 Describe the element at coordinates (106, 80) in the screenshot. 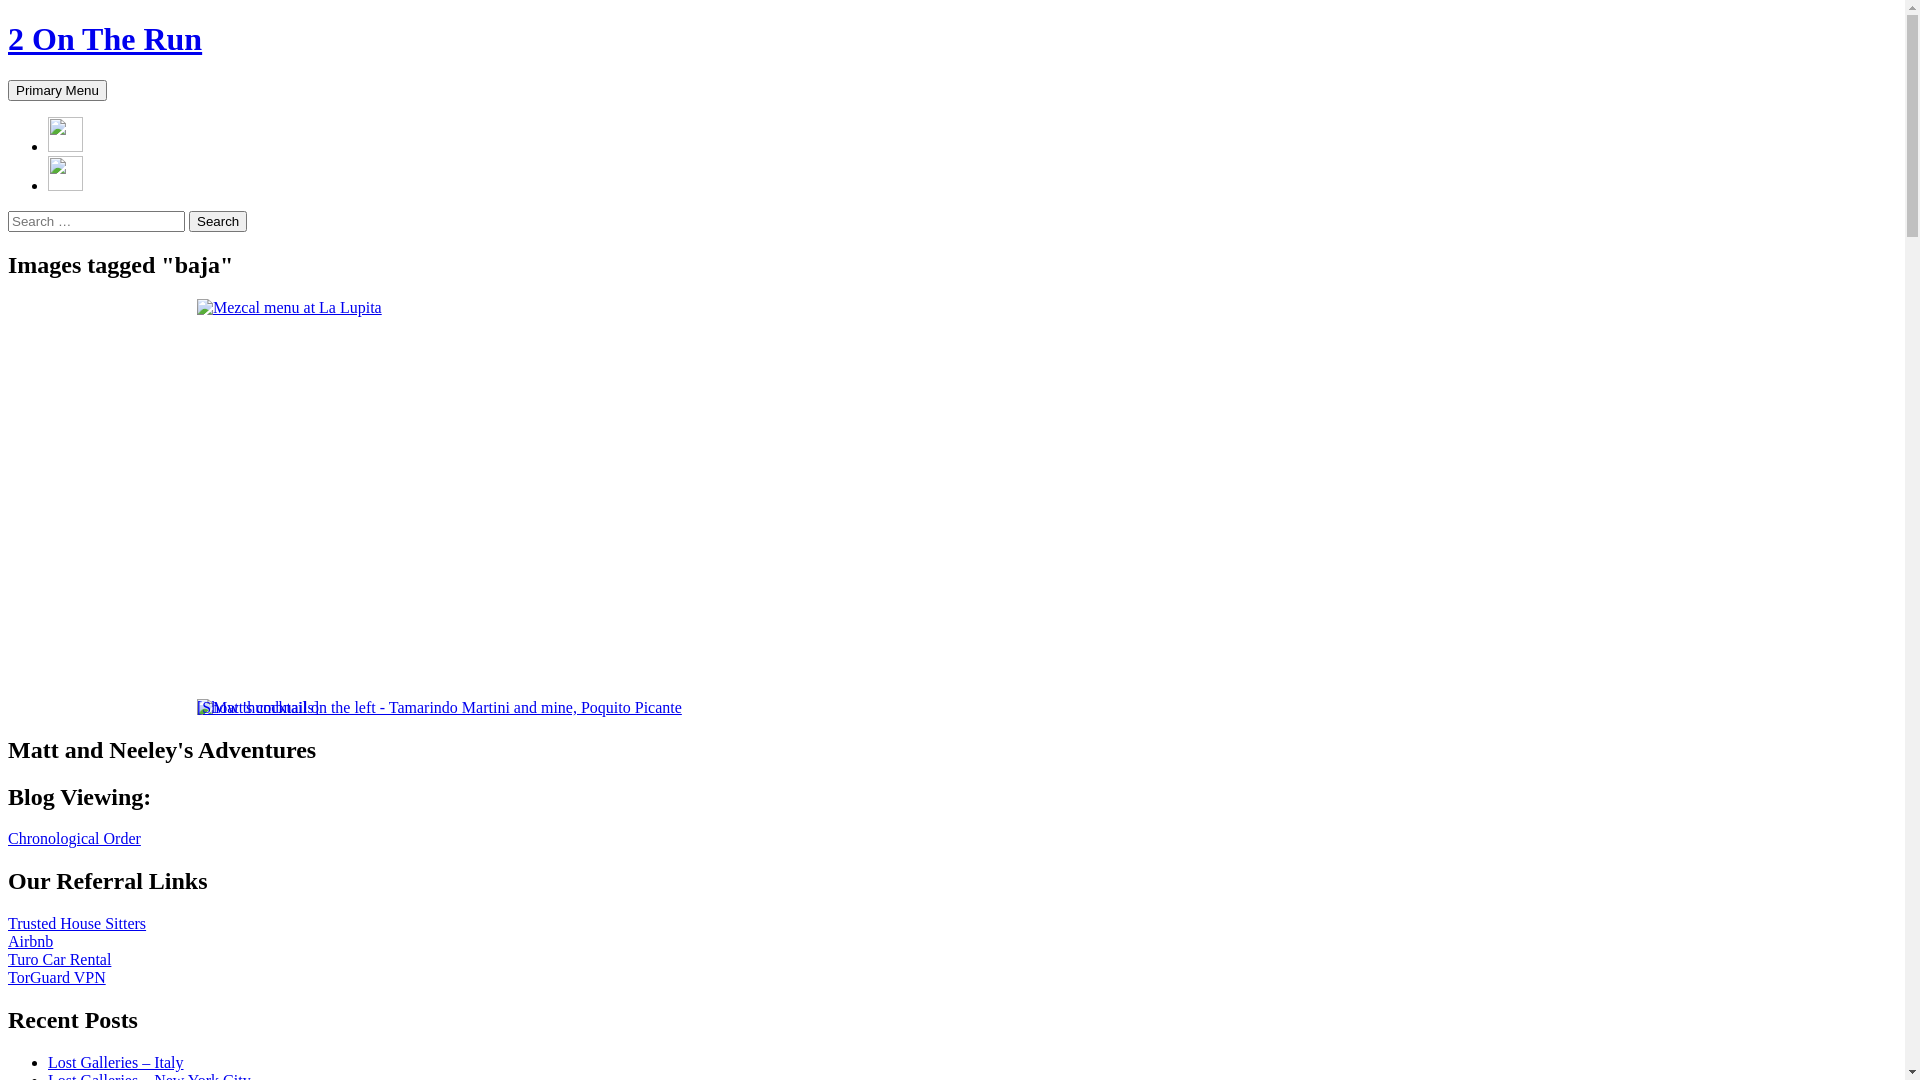

I see `Skip to content` at that location.